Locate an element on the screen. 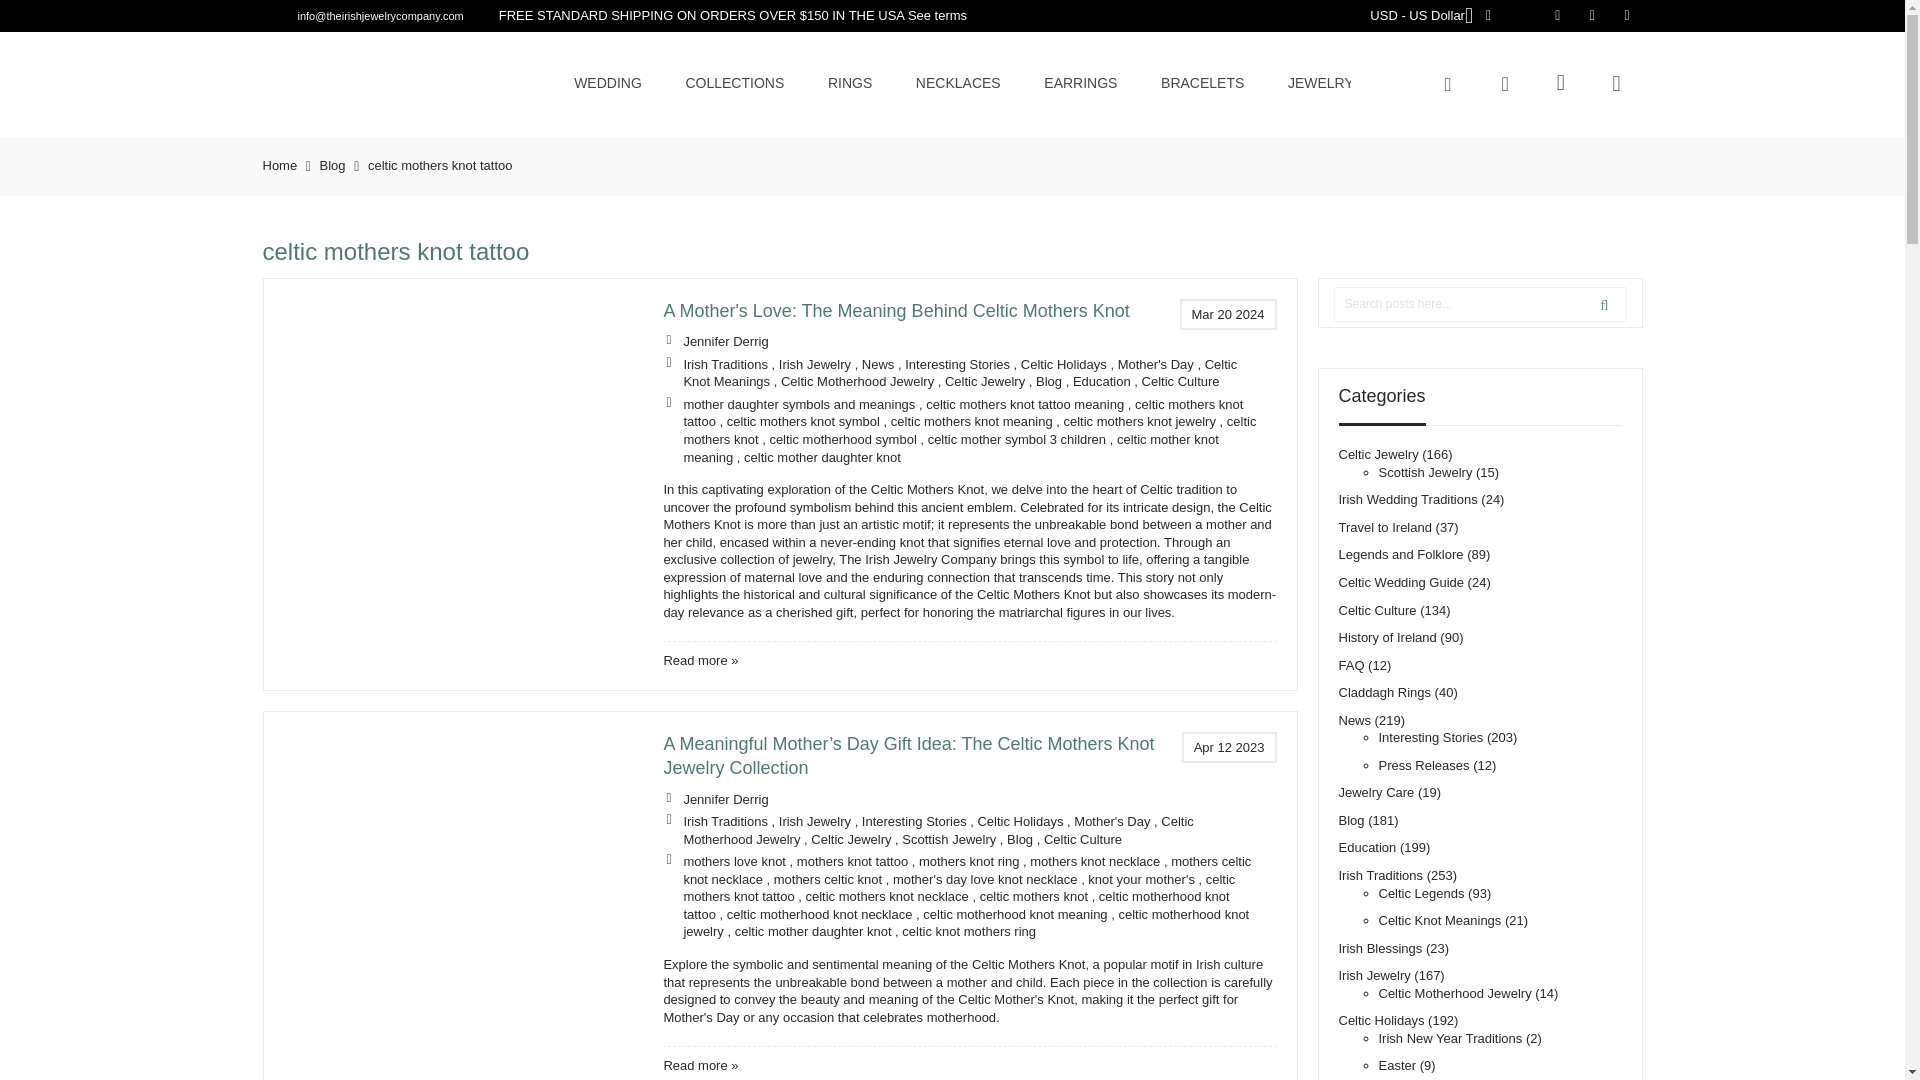 The width and height of the screenshot is (1920, 1080). NECKLACES is located at coordinates (958, 82).